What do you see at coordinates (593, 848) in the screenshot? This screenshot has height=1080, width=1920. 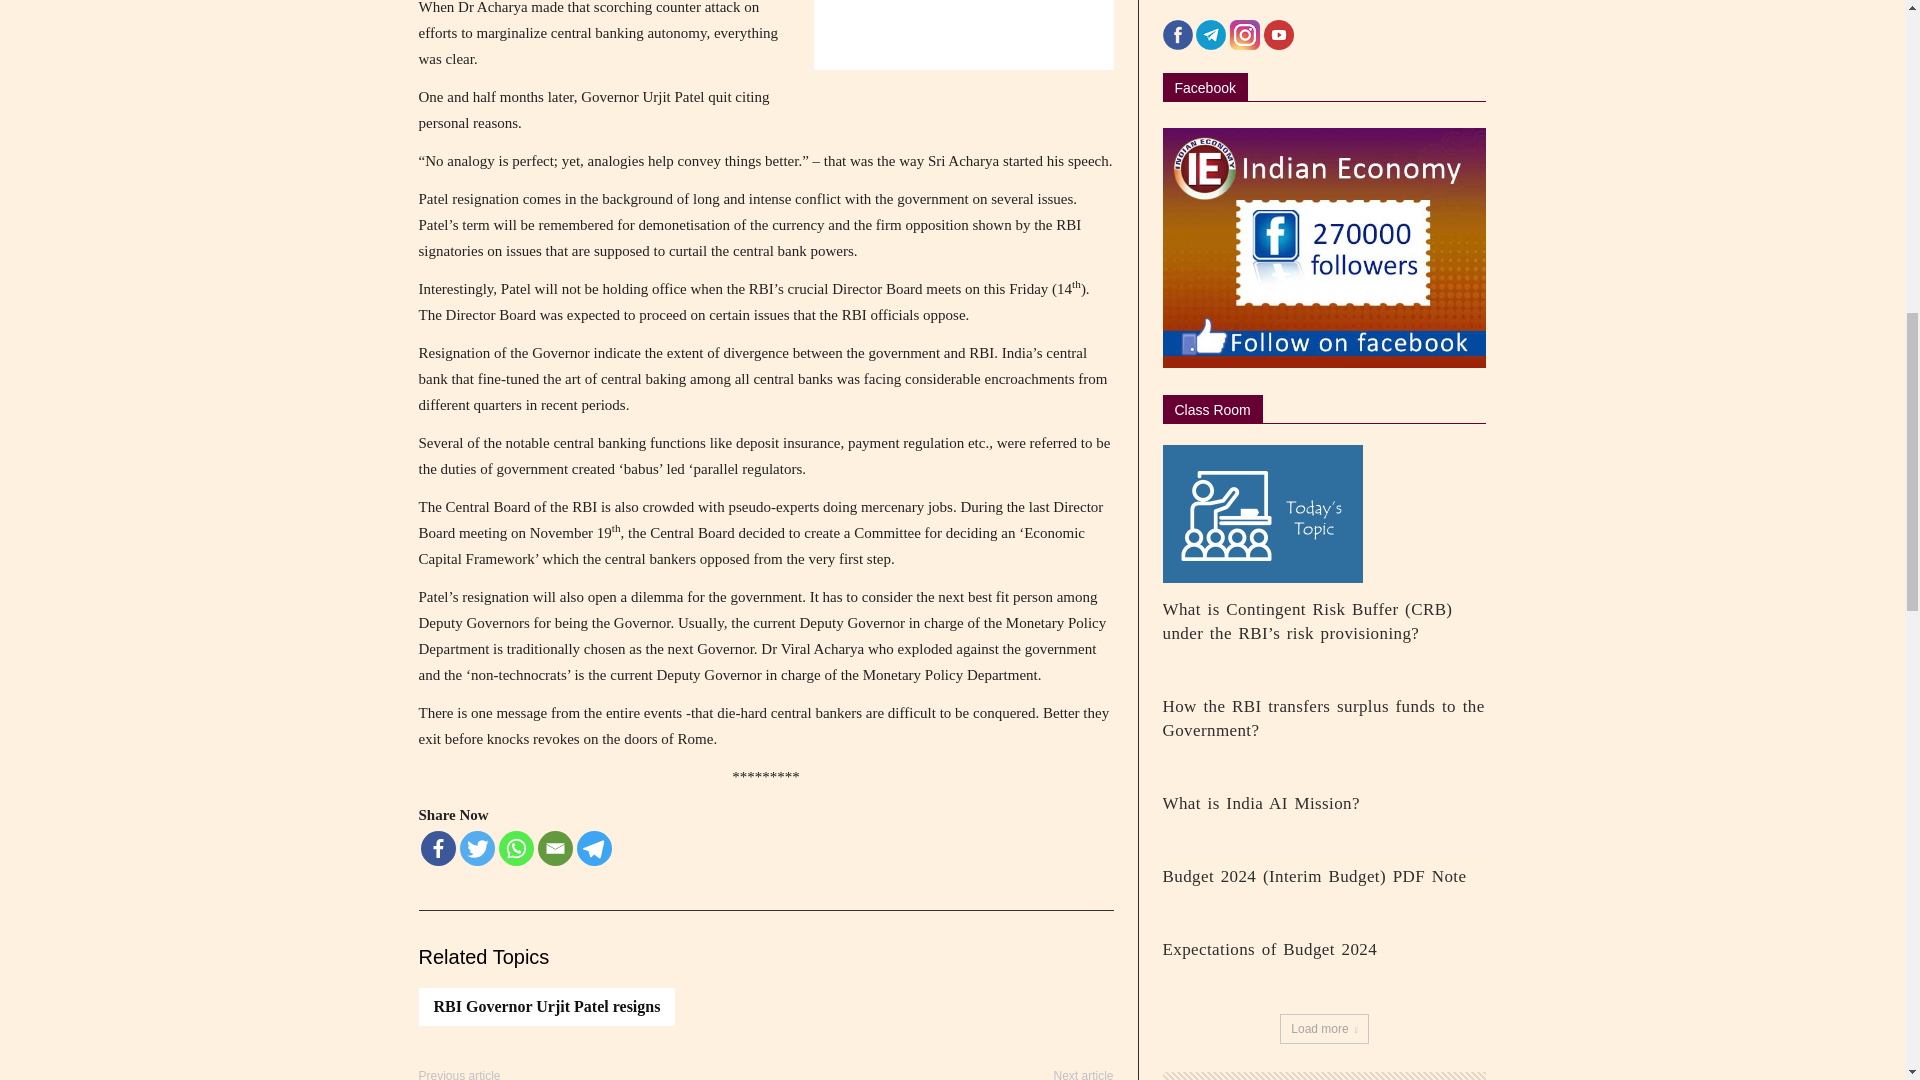 I see `Telegram` at bounding box center [593, 848].